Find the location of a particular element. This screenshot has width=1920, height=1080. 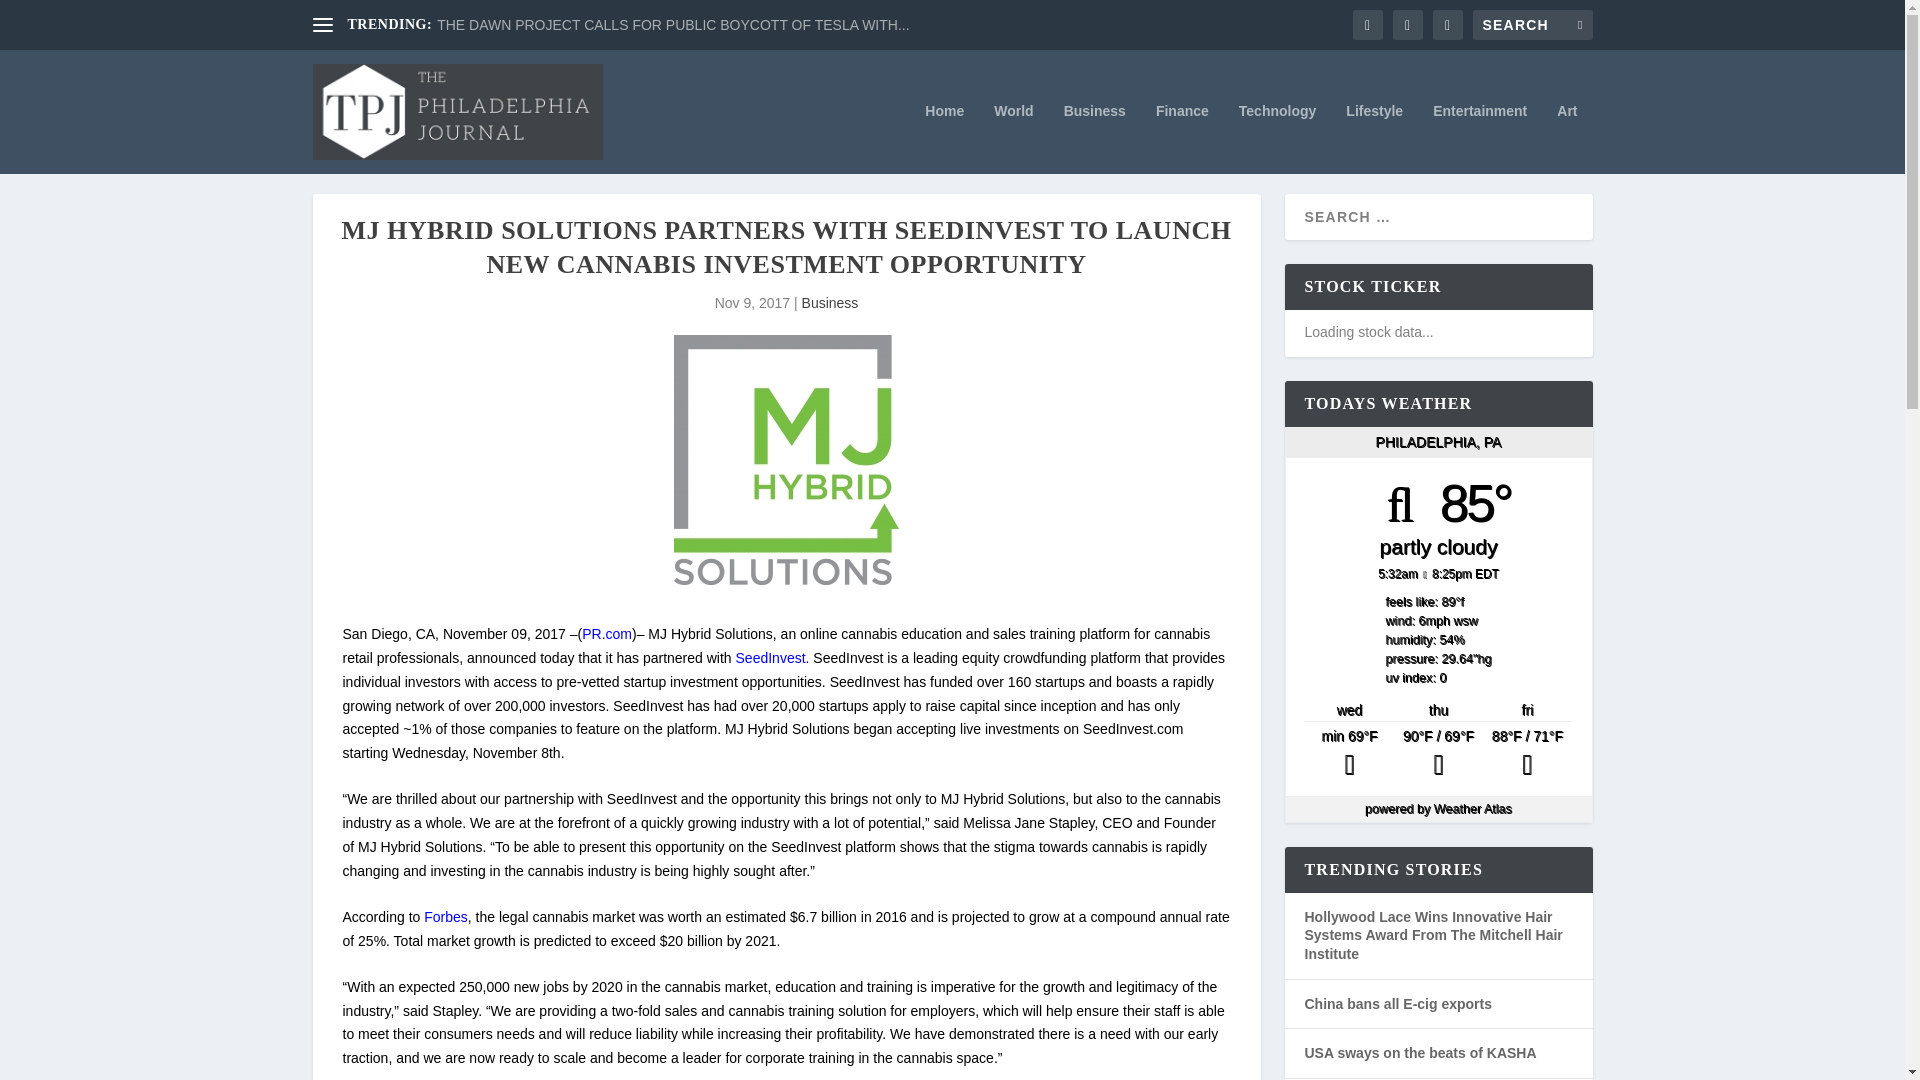

Forbes is located at coordinates (446, 916).